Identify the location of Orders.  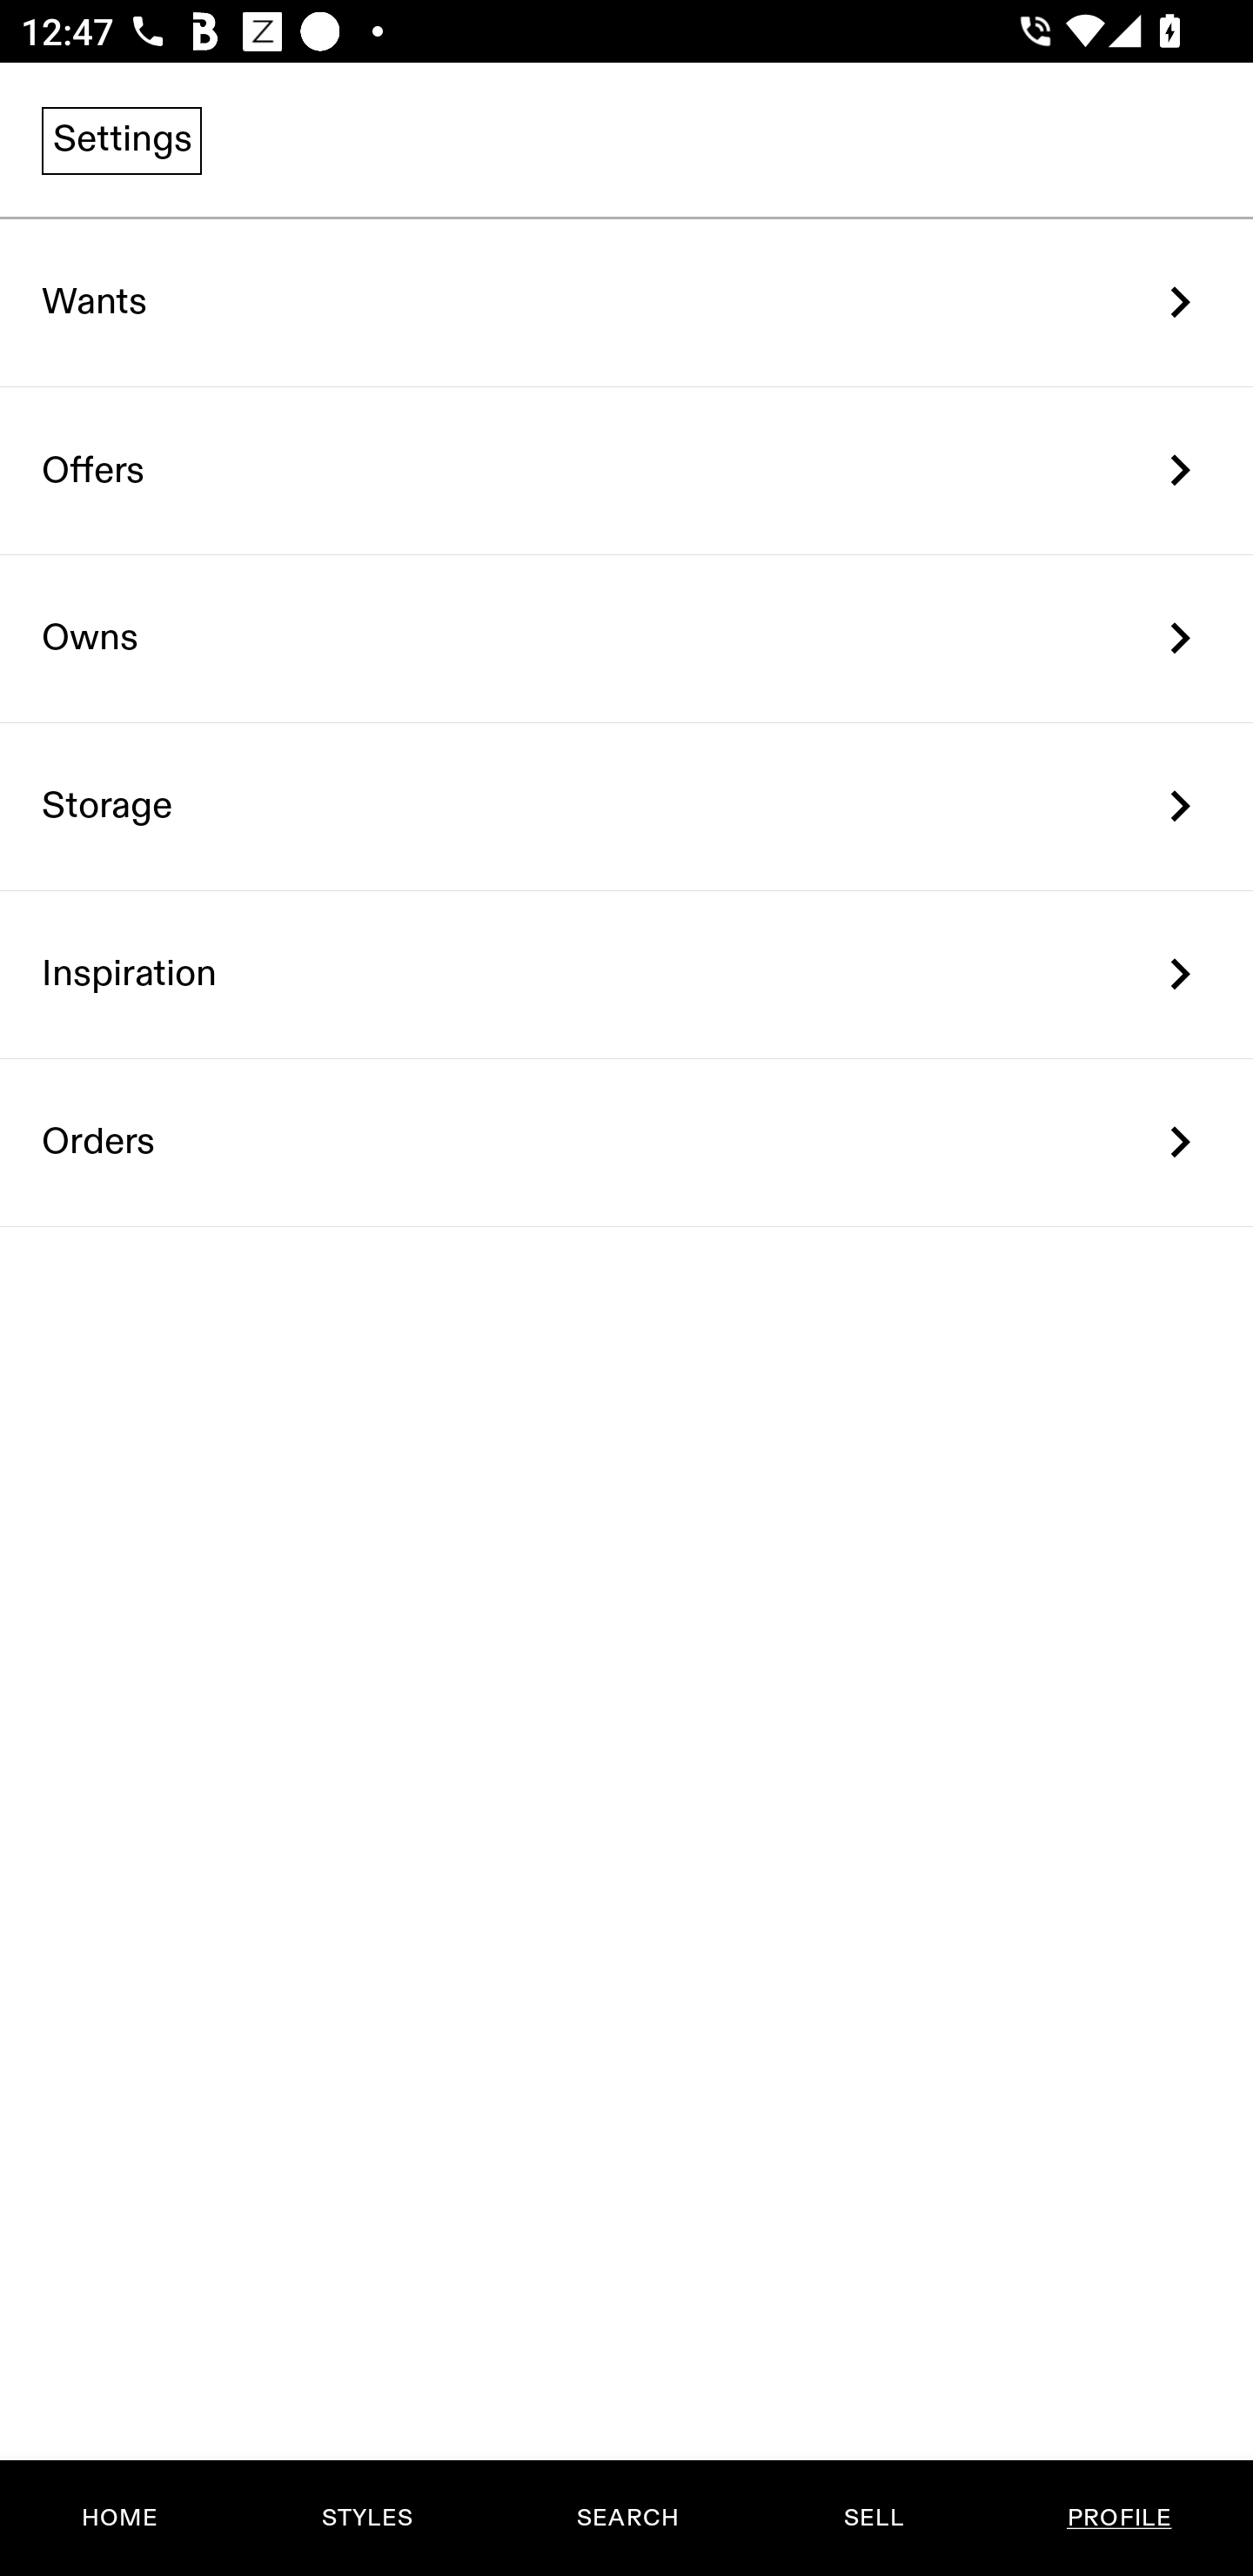
(626, 1142).